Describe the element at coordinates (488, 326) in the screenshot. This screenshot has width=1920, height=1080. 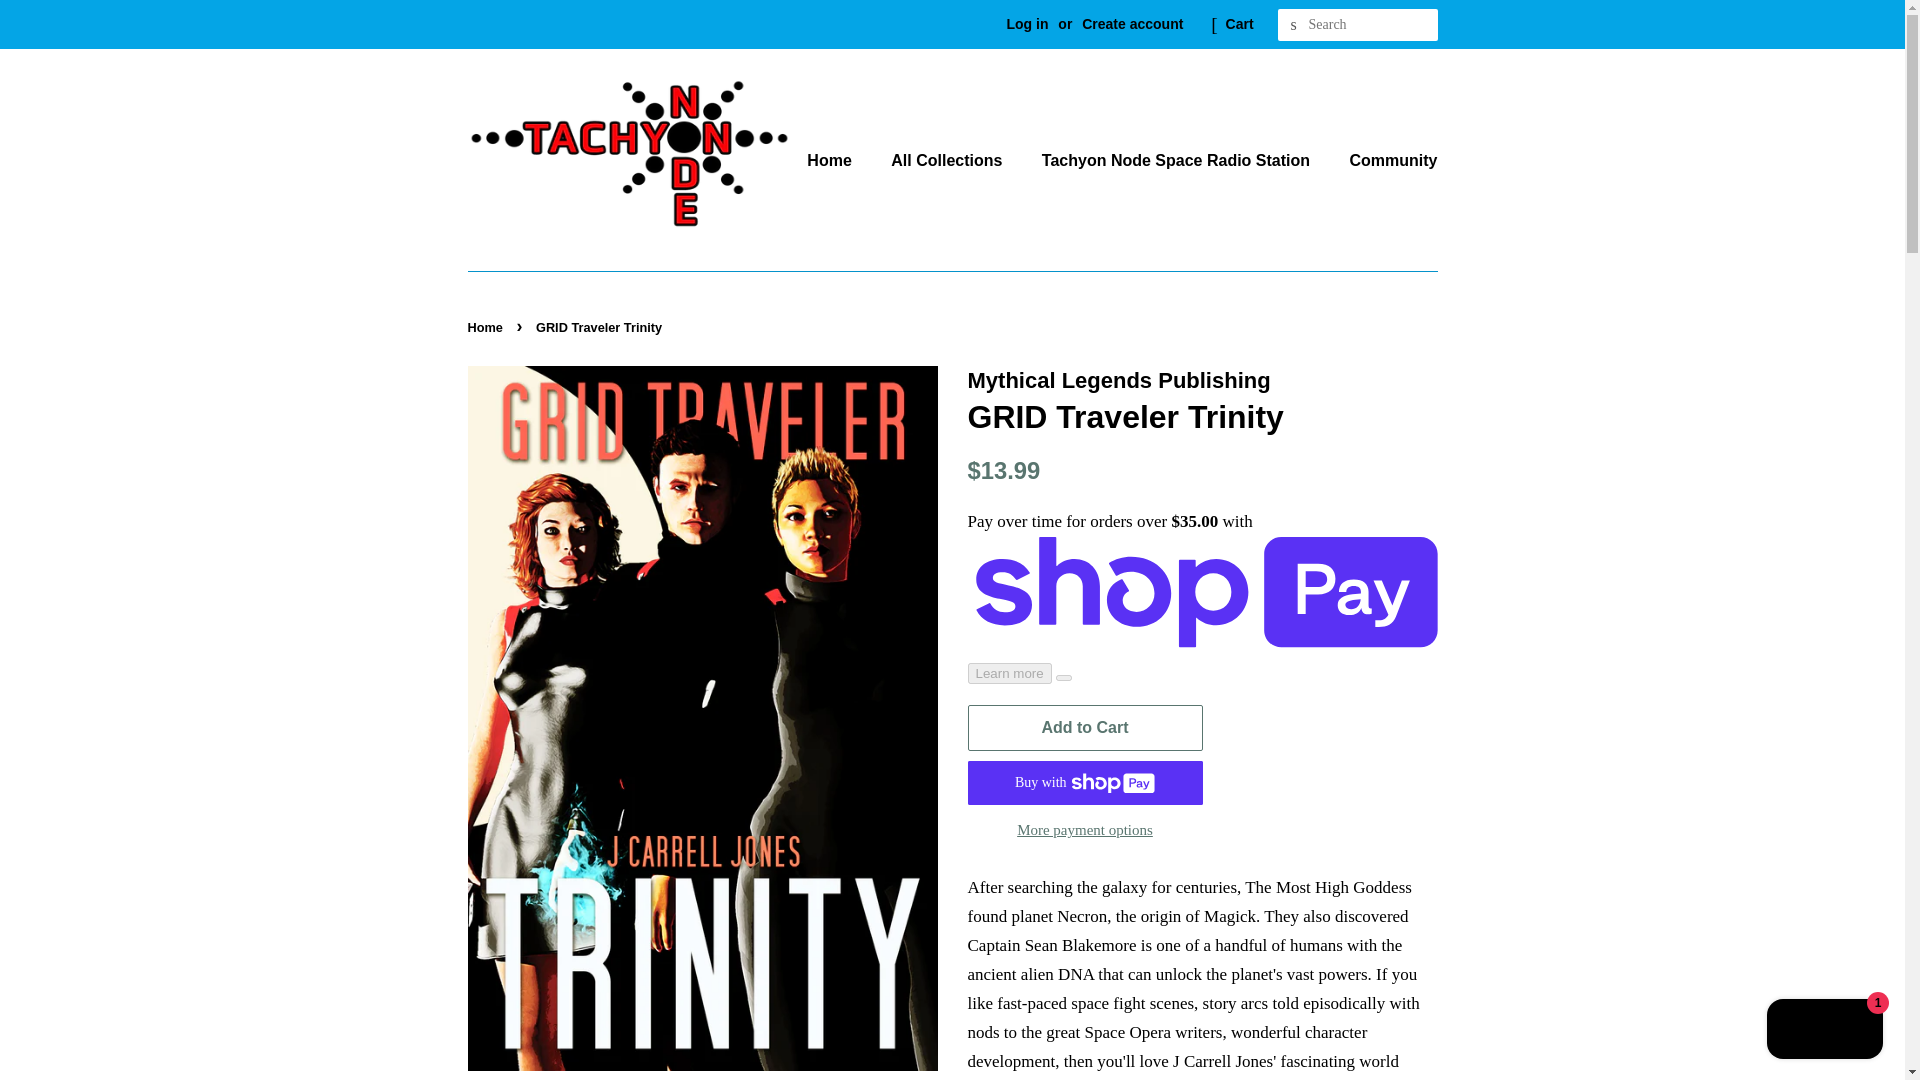
I see `Back to the frontpage` at that location.